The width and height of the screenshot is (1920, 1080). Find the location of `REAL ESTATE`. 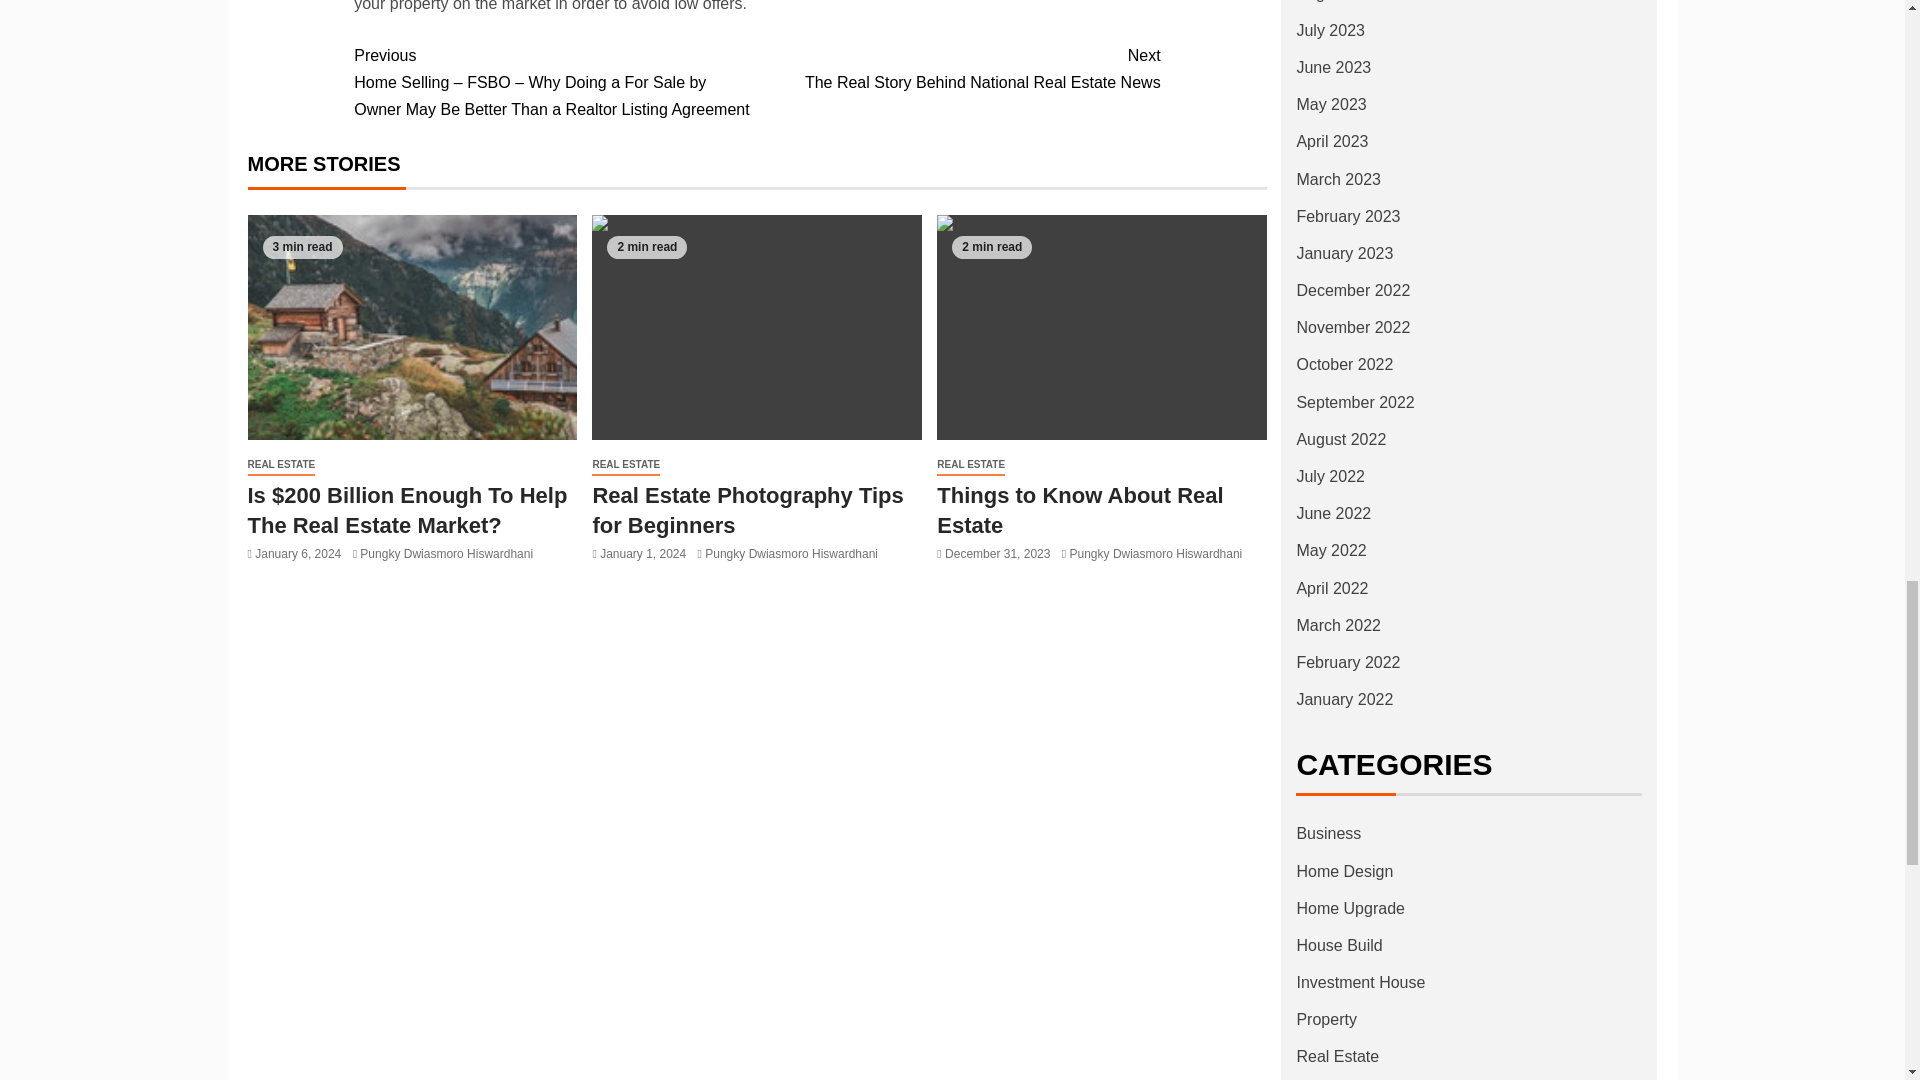

REAL ESTATE is located at coordinates (1080, 509).